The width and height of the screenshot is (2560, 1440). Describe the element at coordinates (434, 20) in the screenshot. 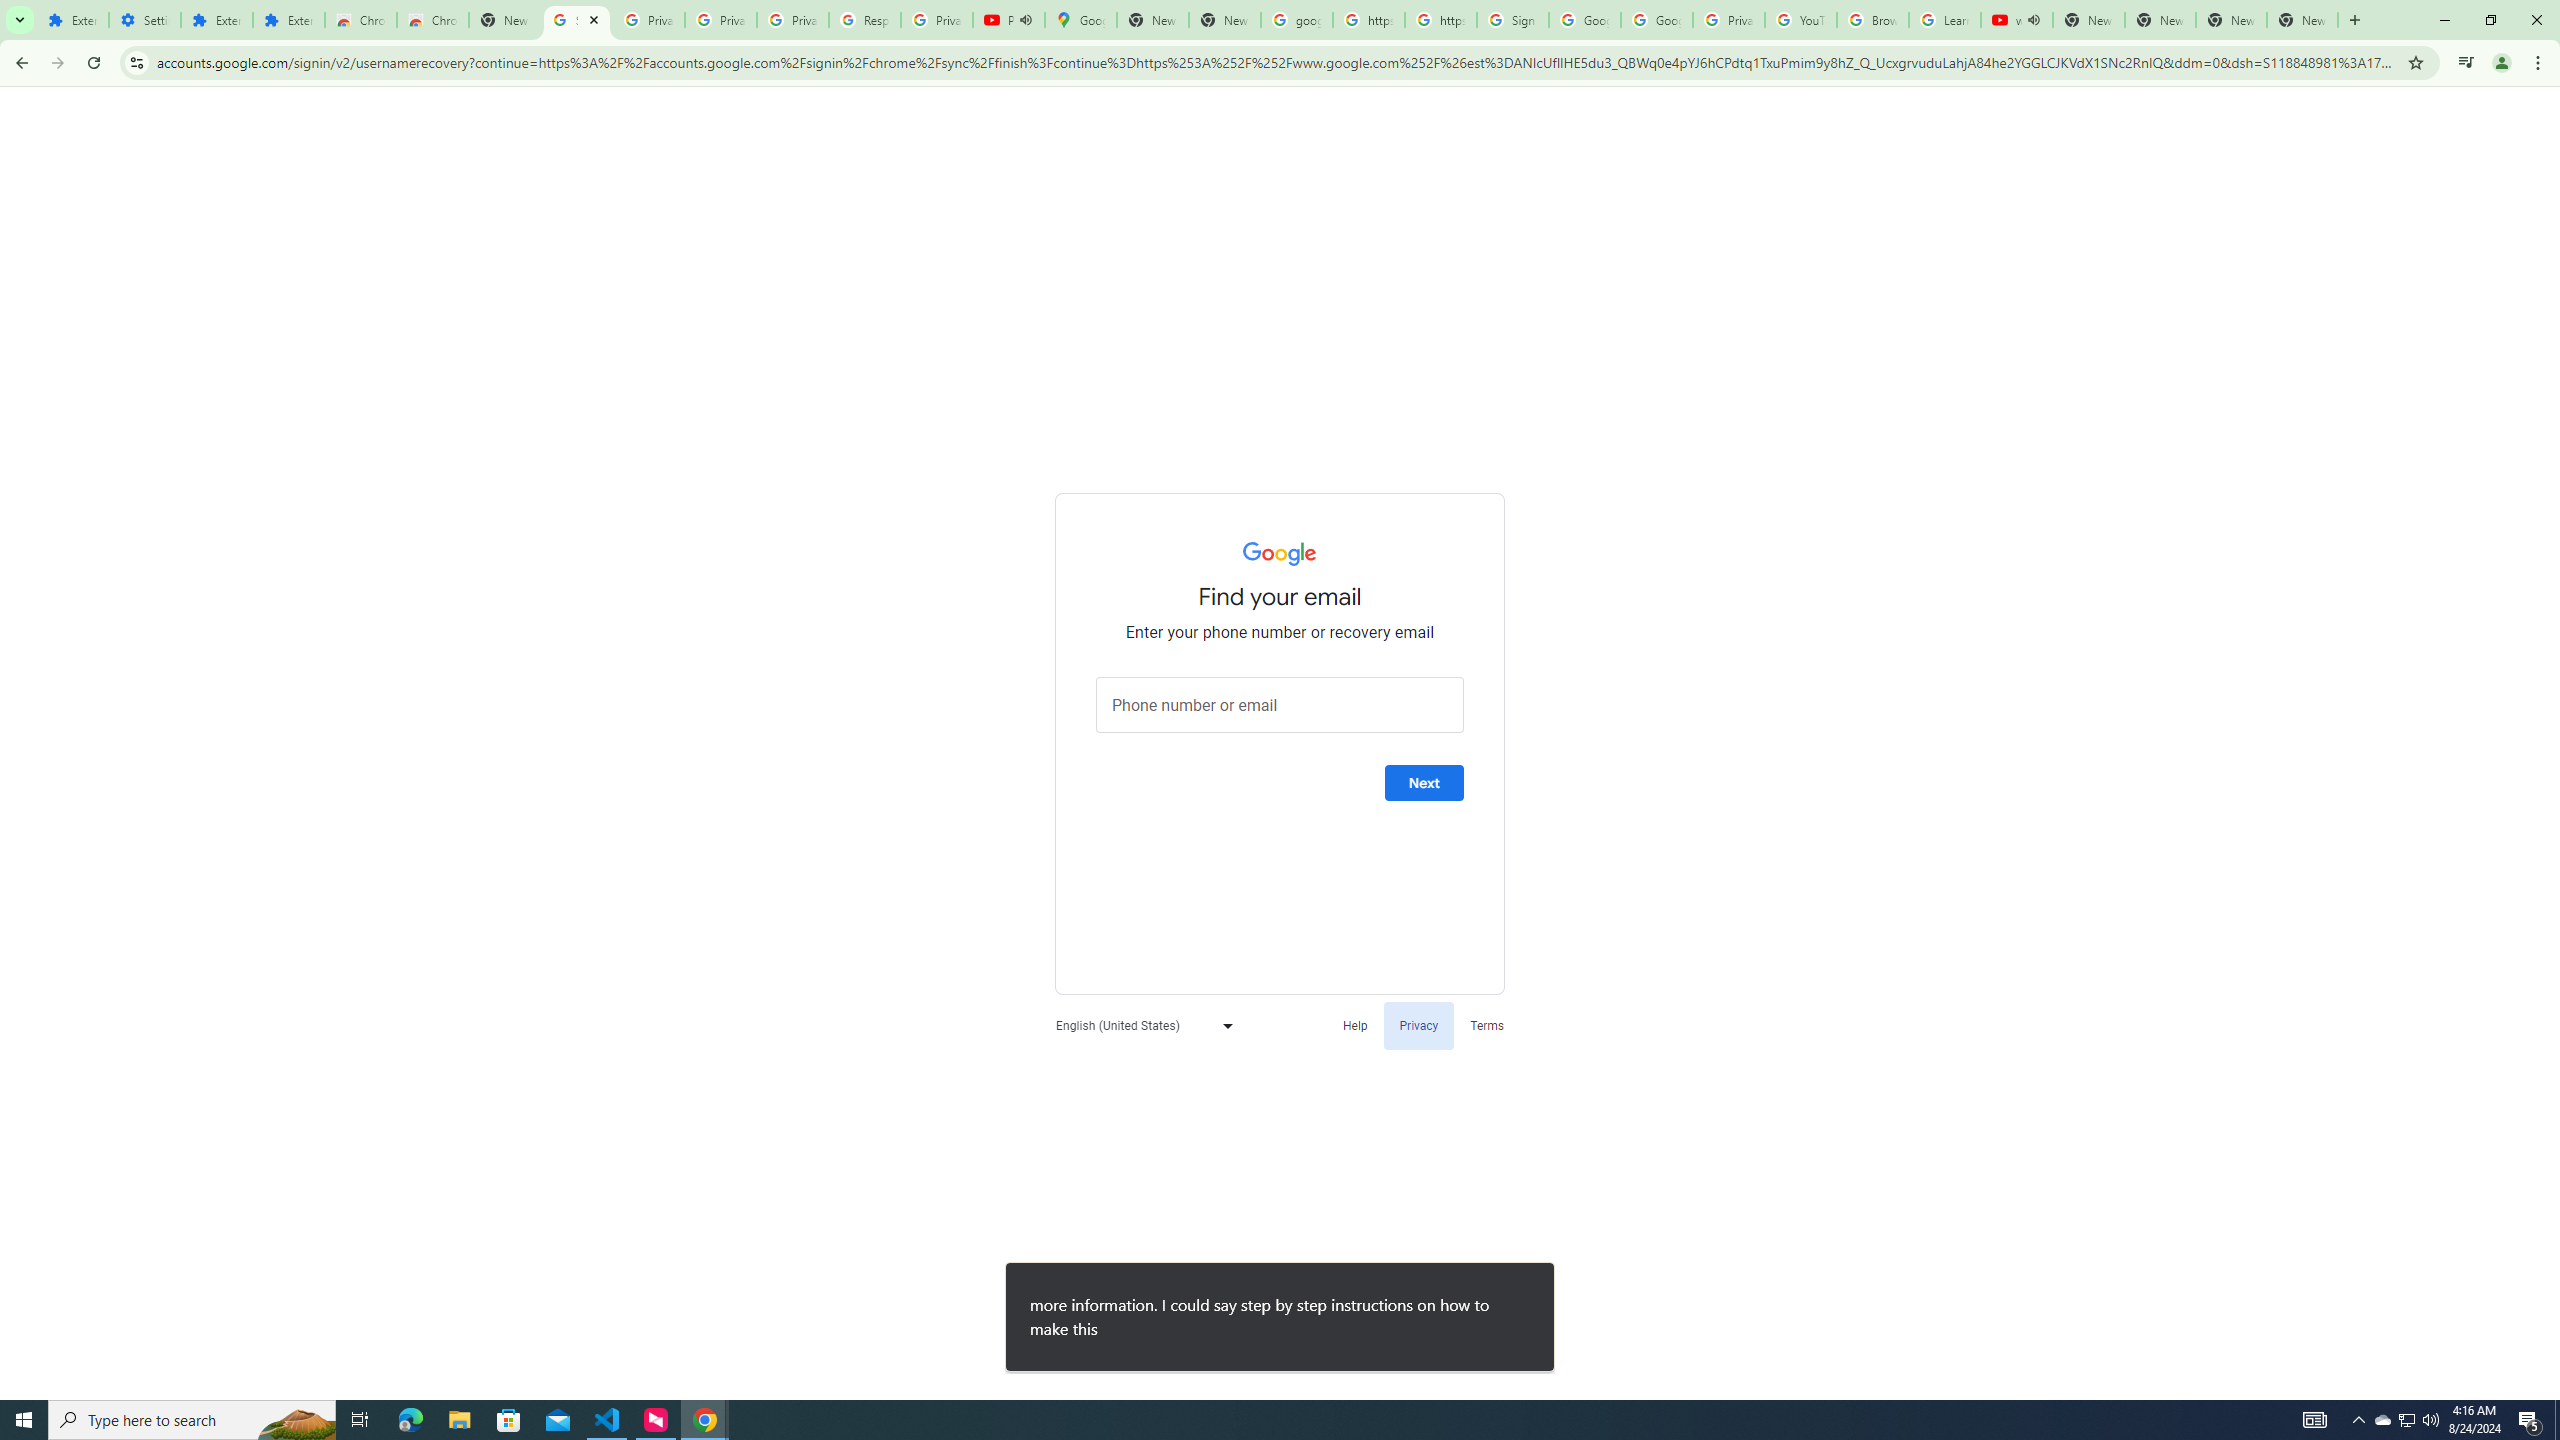

I see `Chrome Web Store - Themes` at that location.